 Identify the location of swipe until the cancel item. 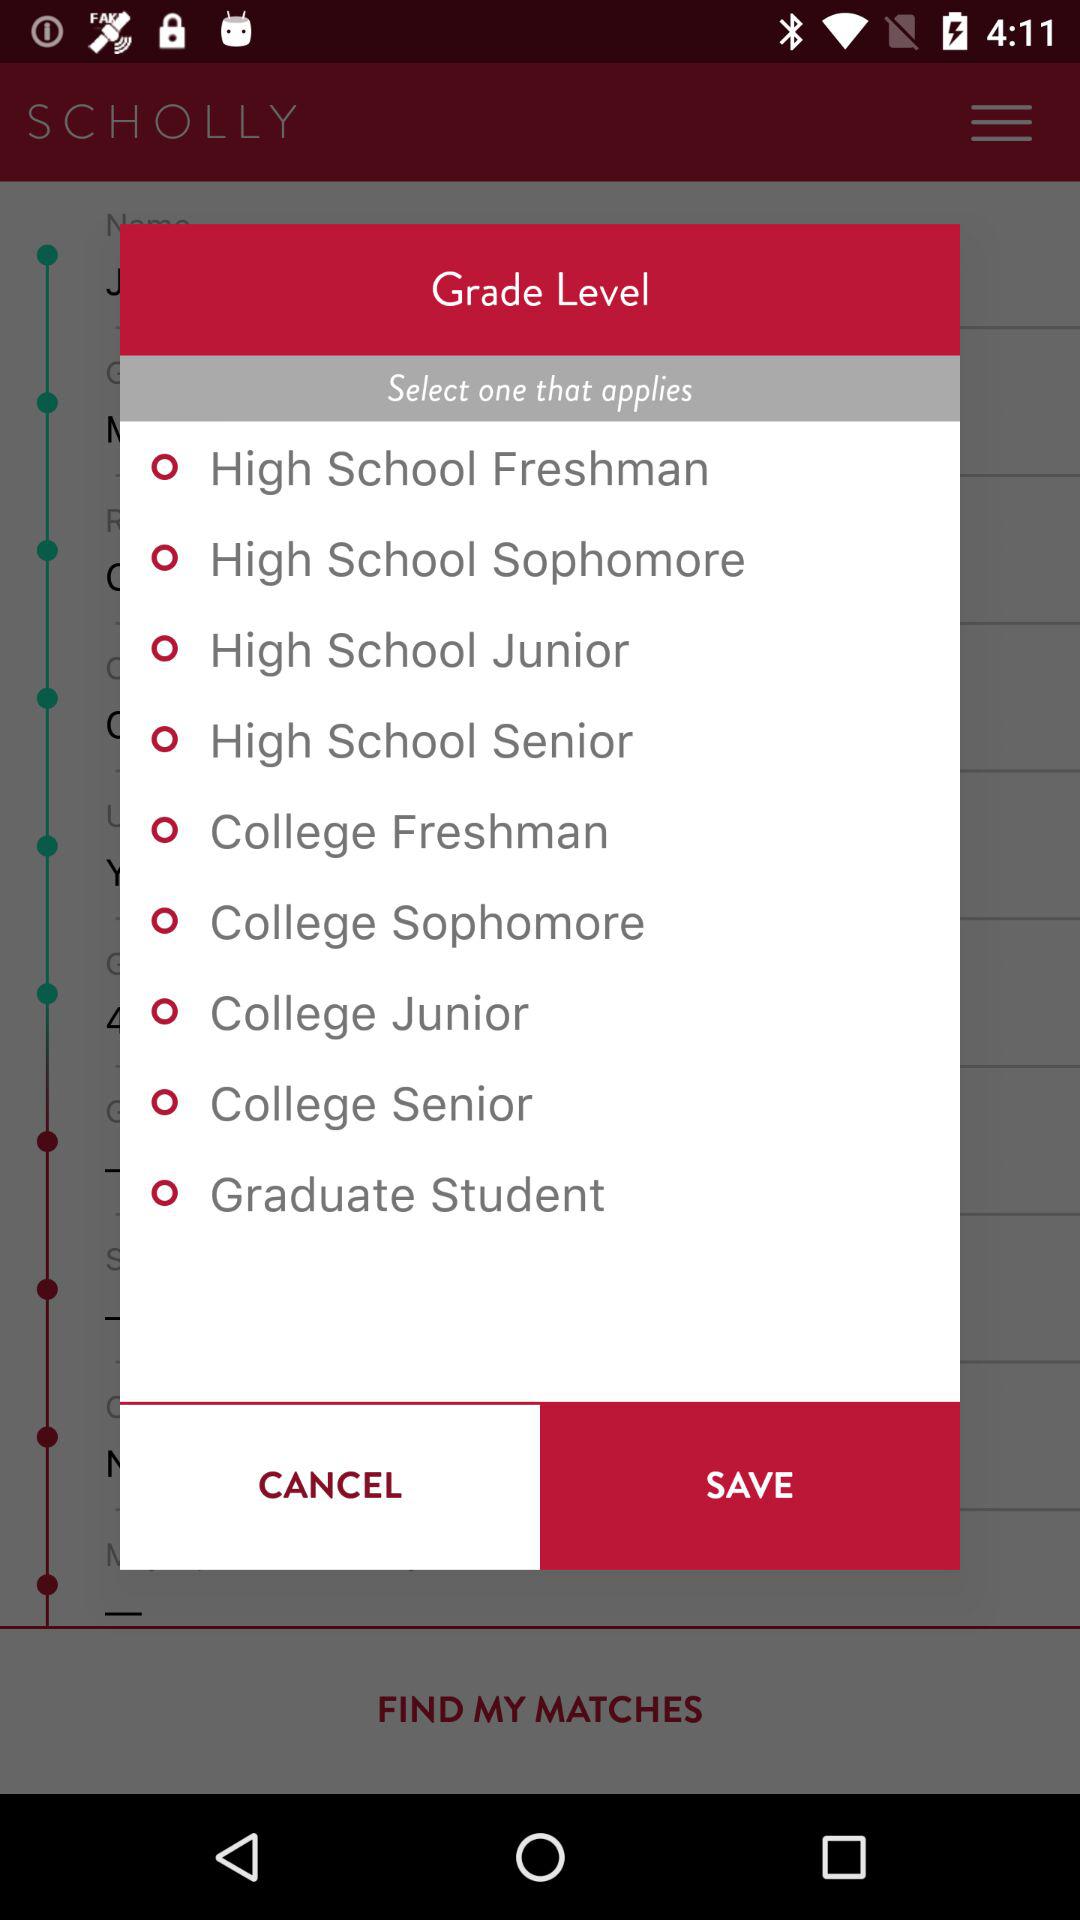
(330, 1485).